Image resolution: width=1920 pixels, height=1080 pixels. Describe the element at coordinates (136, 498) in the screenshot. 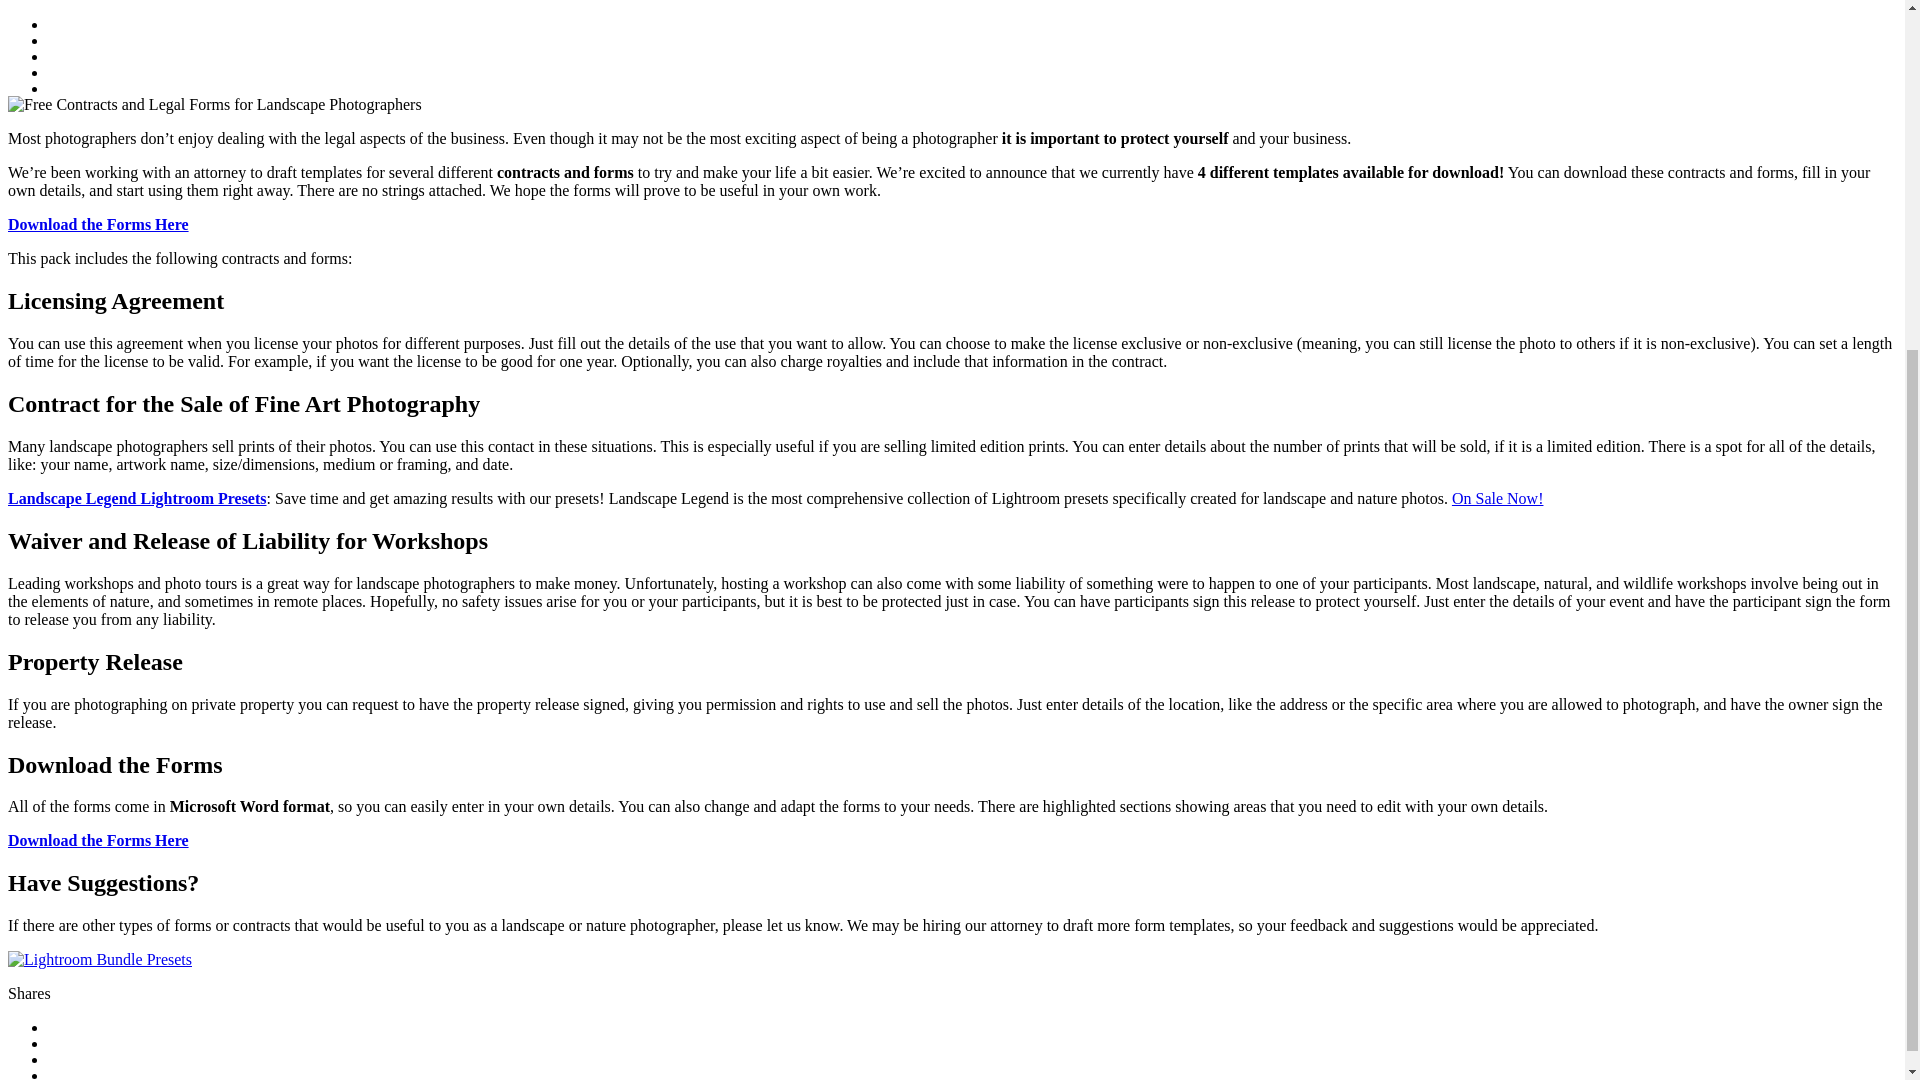

I see `Landscape Legend Lightroom Presets` at that location.